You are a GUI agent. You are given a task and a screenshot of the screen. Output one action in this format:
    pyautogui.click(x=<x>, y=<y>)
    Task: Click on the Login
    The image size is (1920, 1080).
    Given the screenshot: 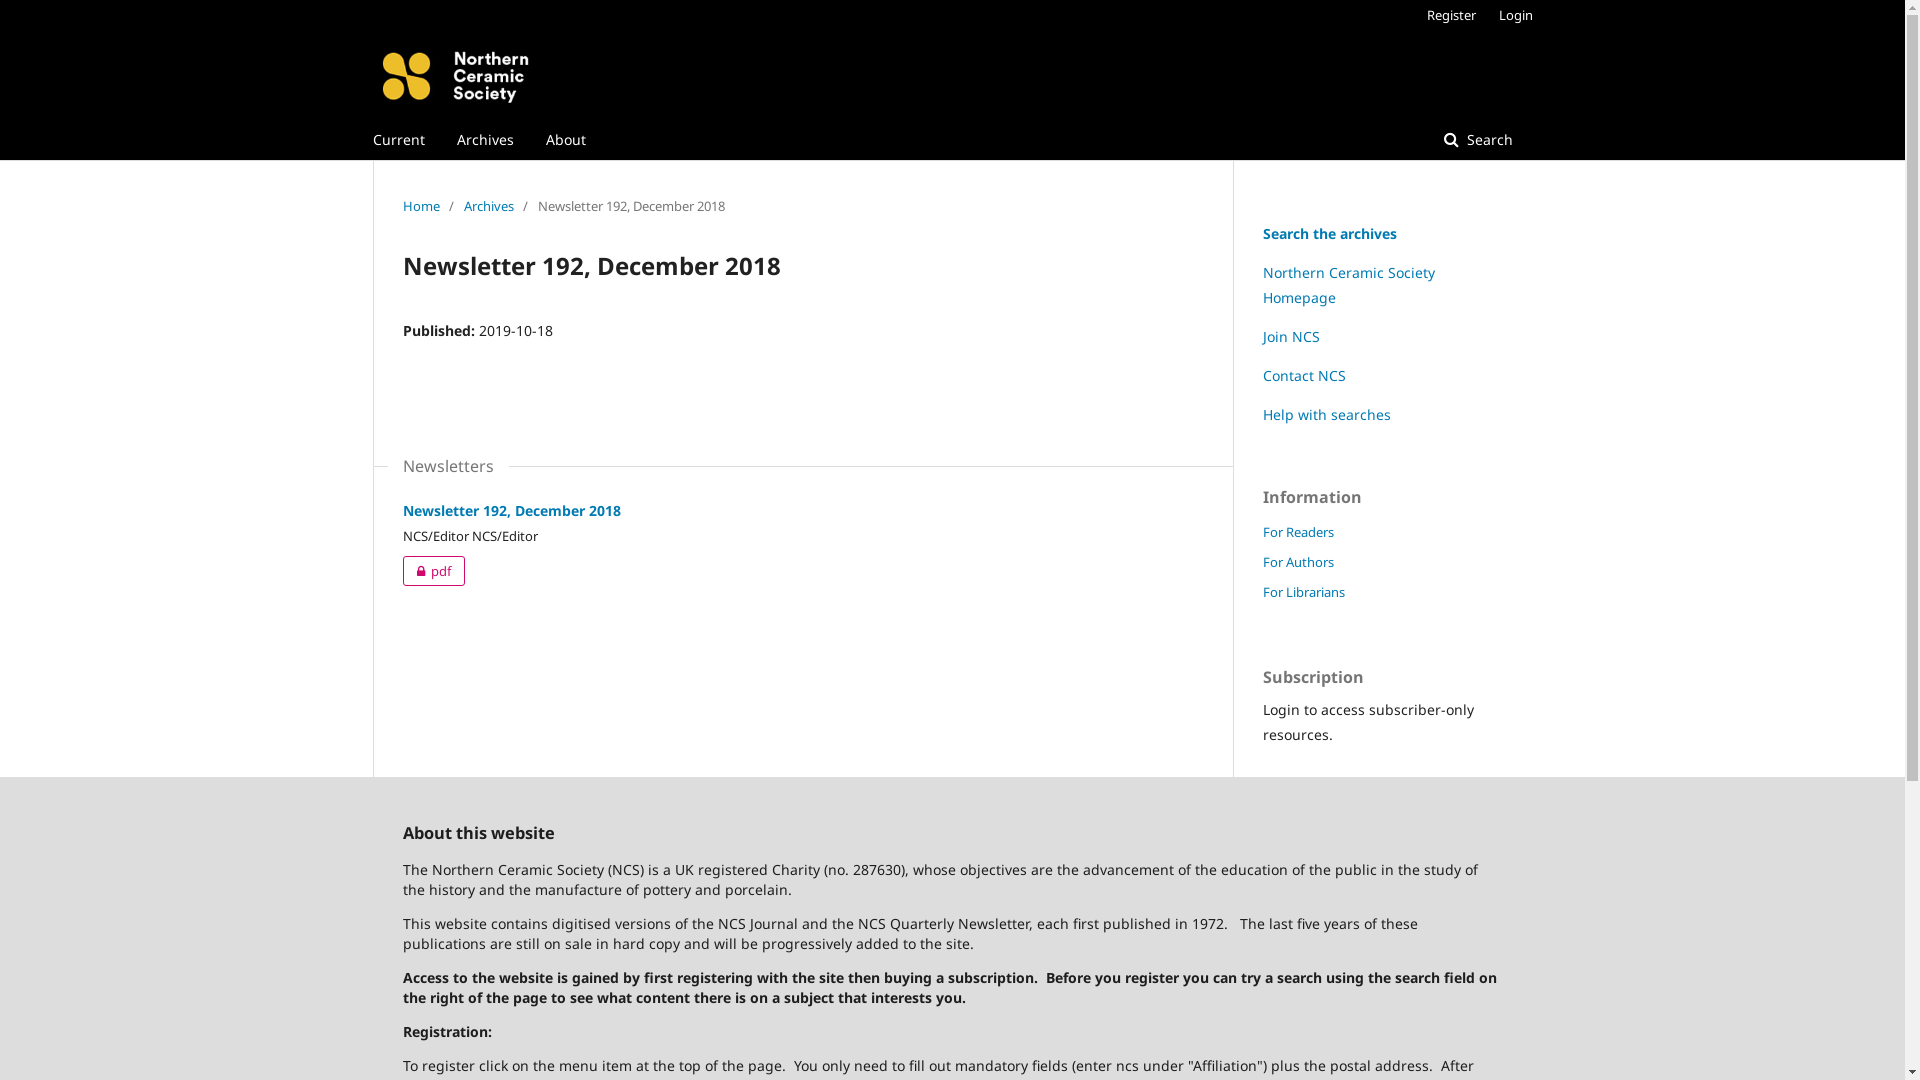 What is the action you would take?
    pyautogui.click(x=1510, y=15)
    